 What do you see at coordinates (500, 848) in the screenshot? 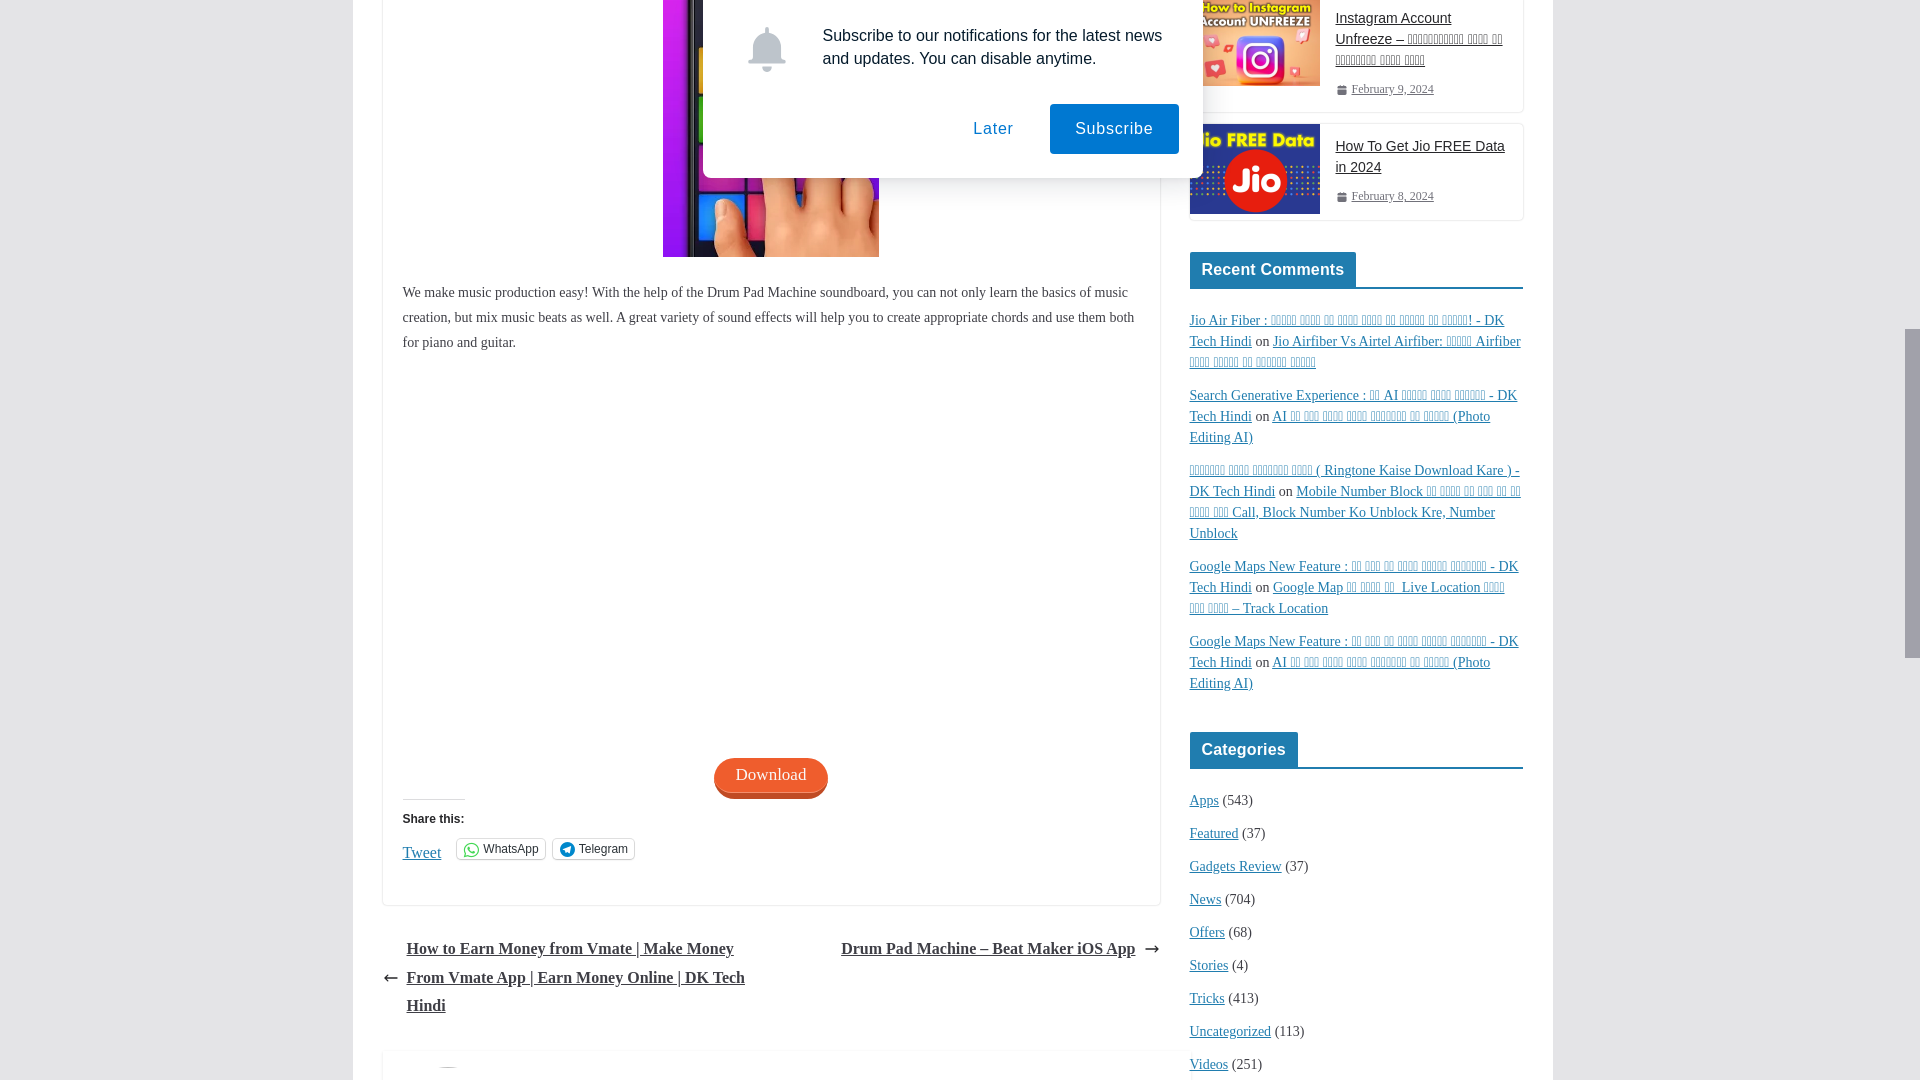
I see `WhatsApp` at bounding box center [500, 848].